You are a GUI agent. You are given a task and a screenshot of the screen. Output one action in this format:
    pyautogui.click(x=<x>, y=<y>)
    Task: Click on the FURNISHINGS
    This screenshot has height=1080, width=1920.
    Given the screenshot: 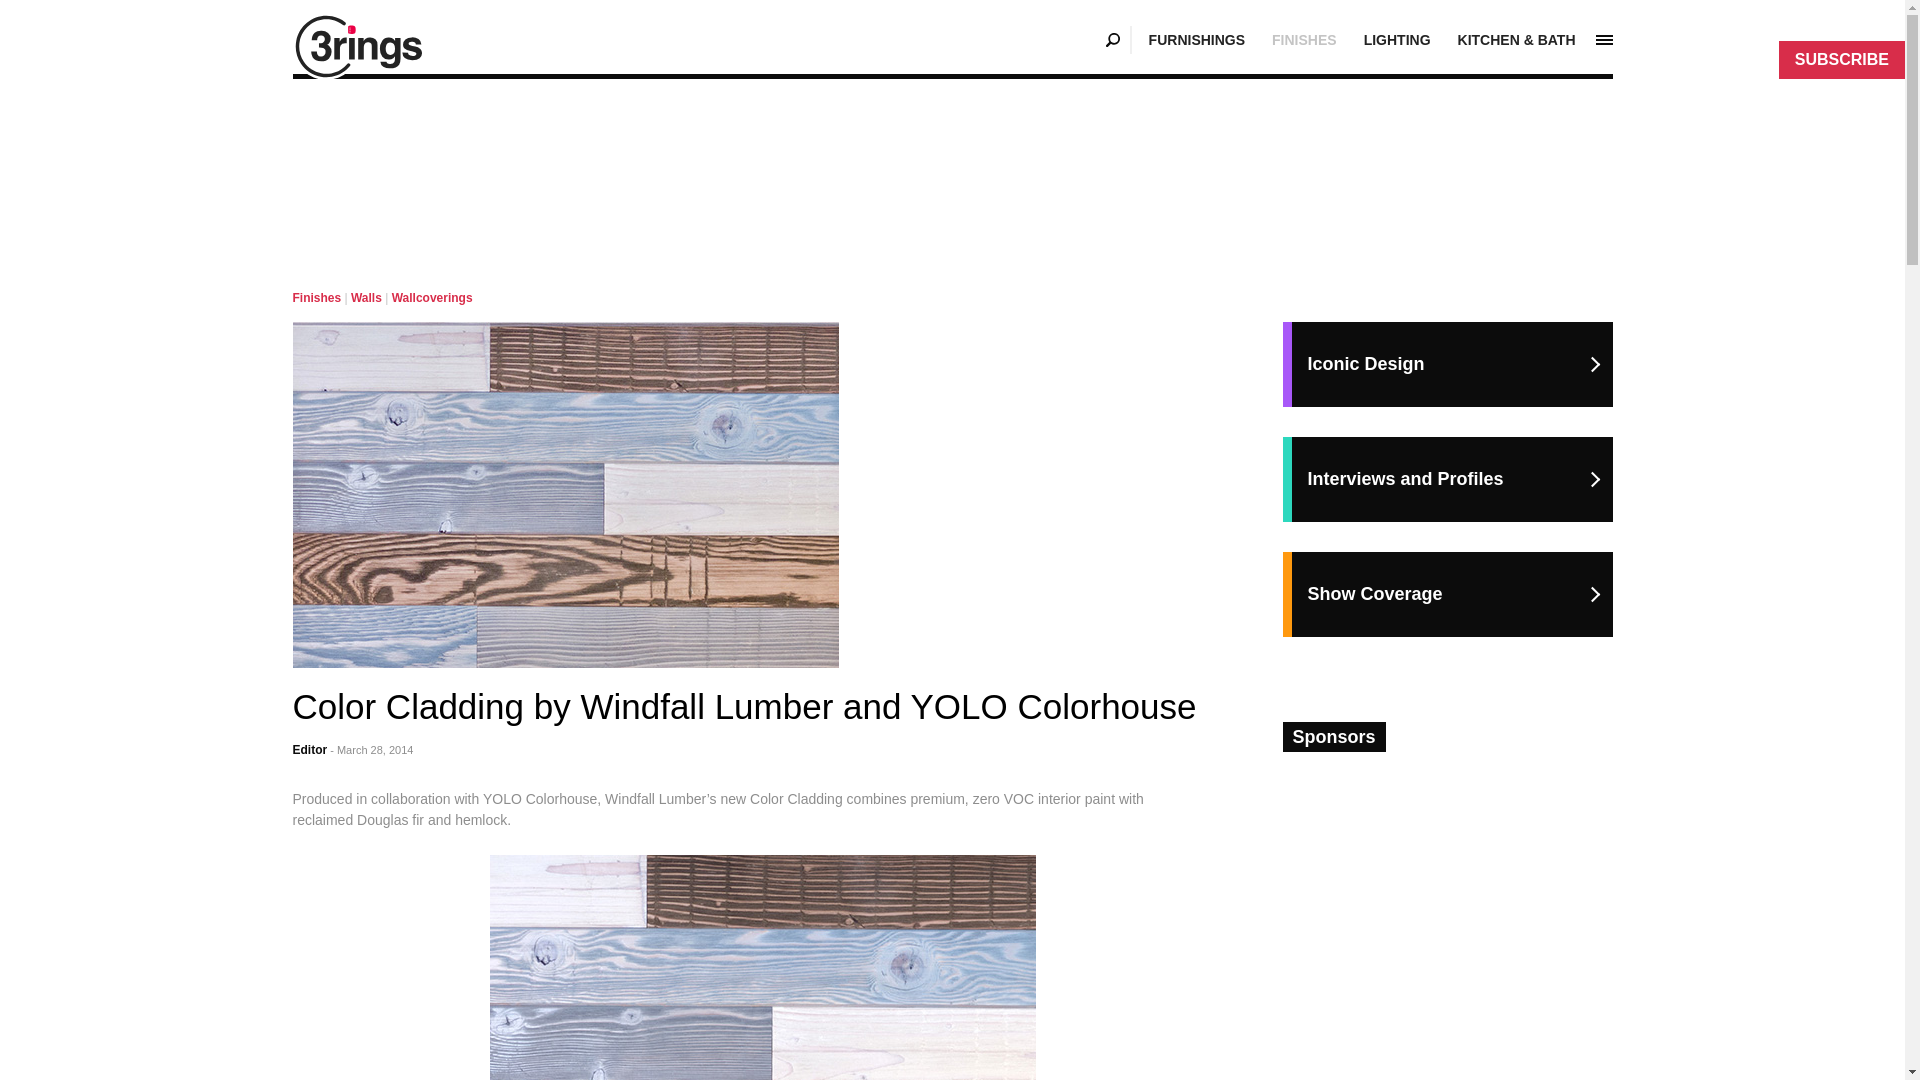 What is the action you would take?
    pyautogui.click(x=1196, y=40)
    